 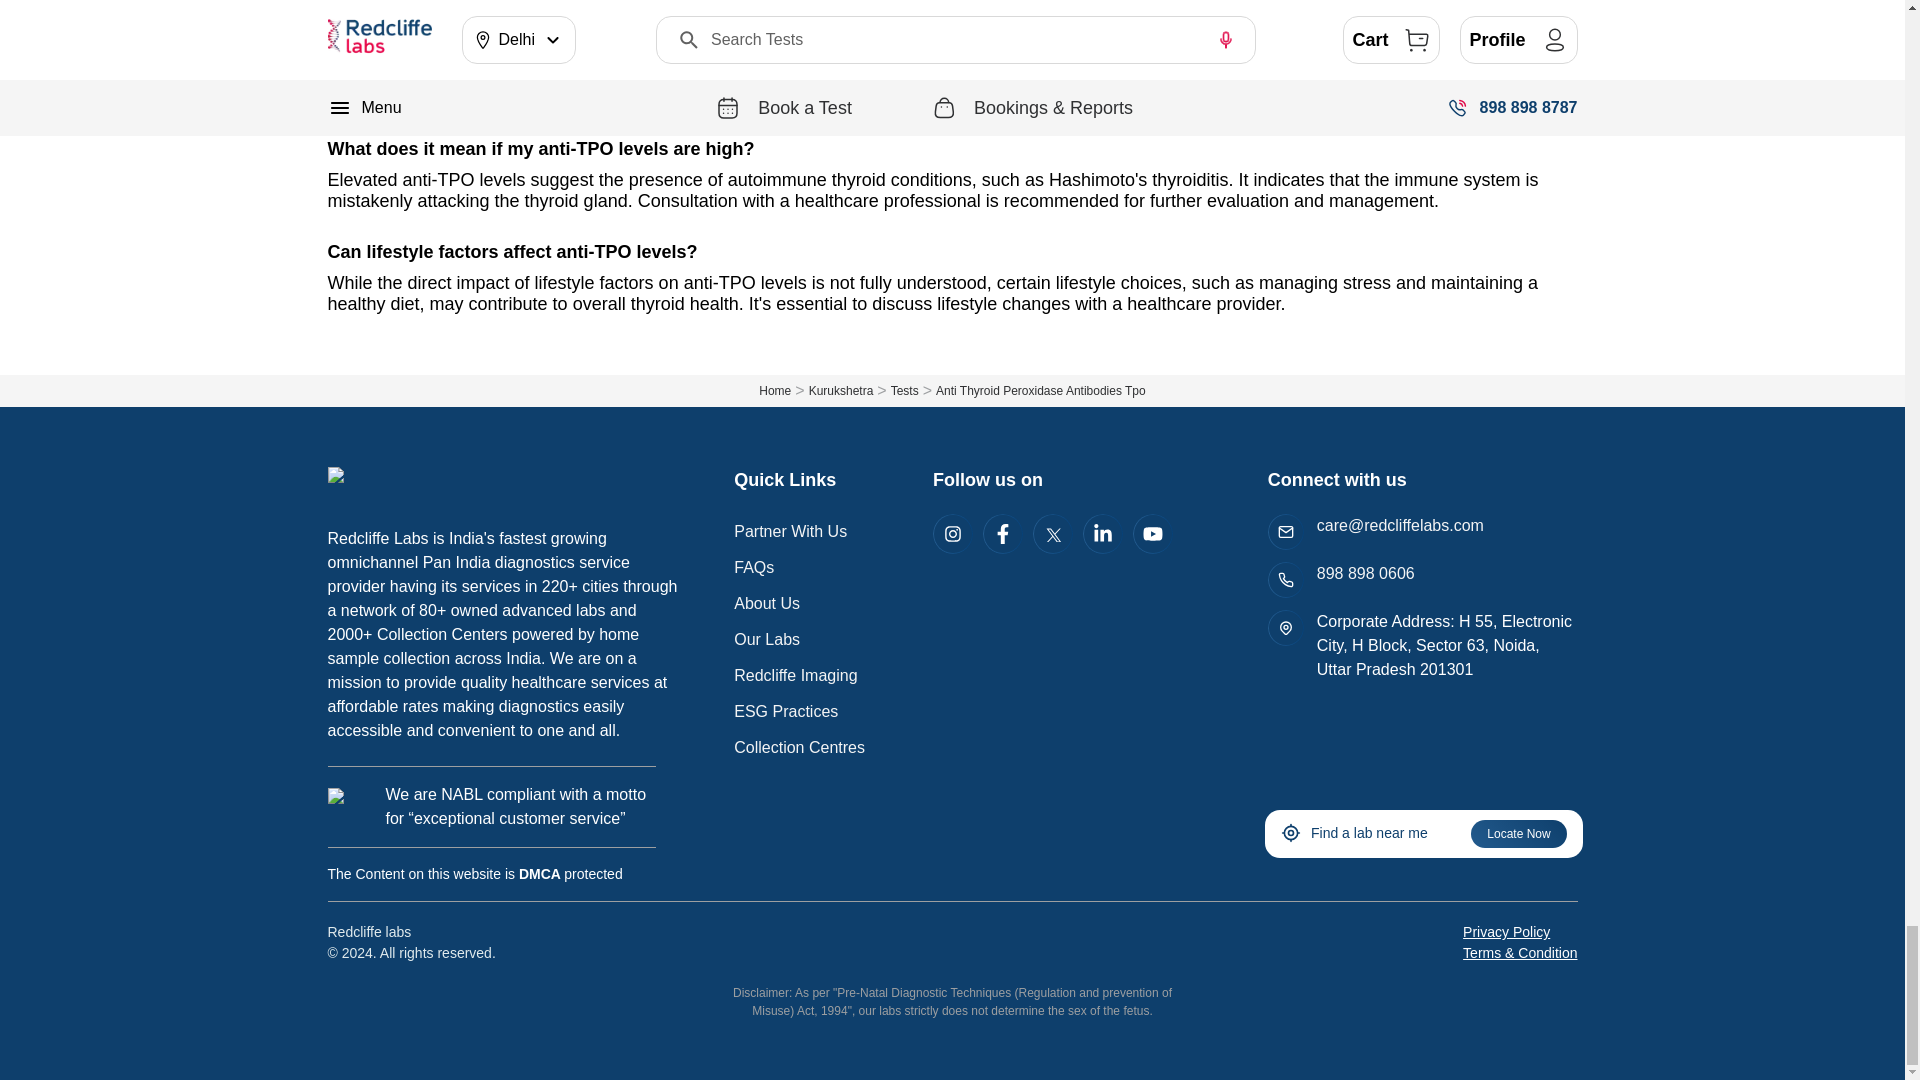 I want to click on Tests, so click(x=913, y=390).